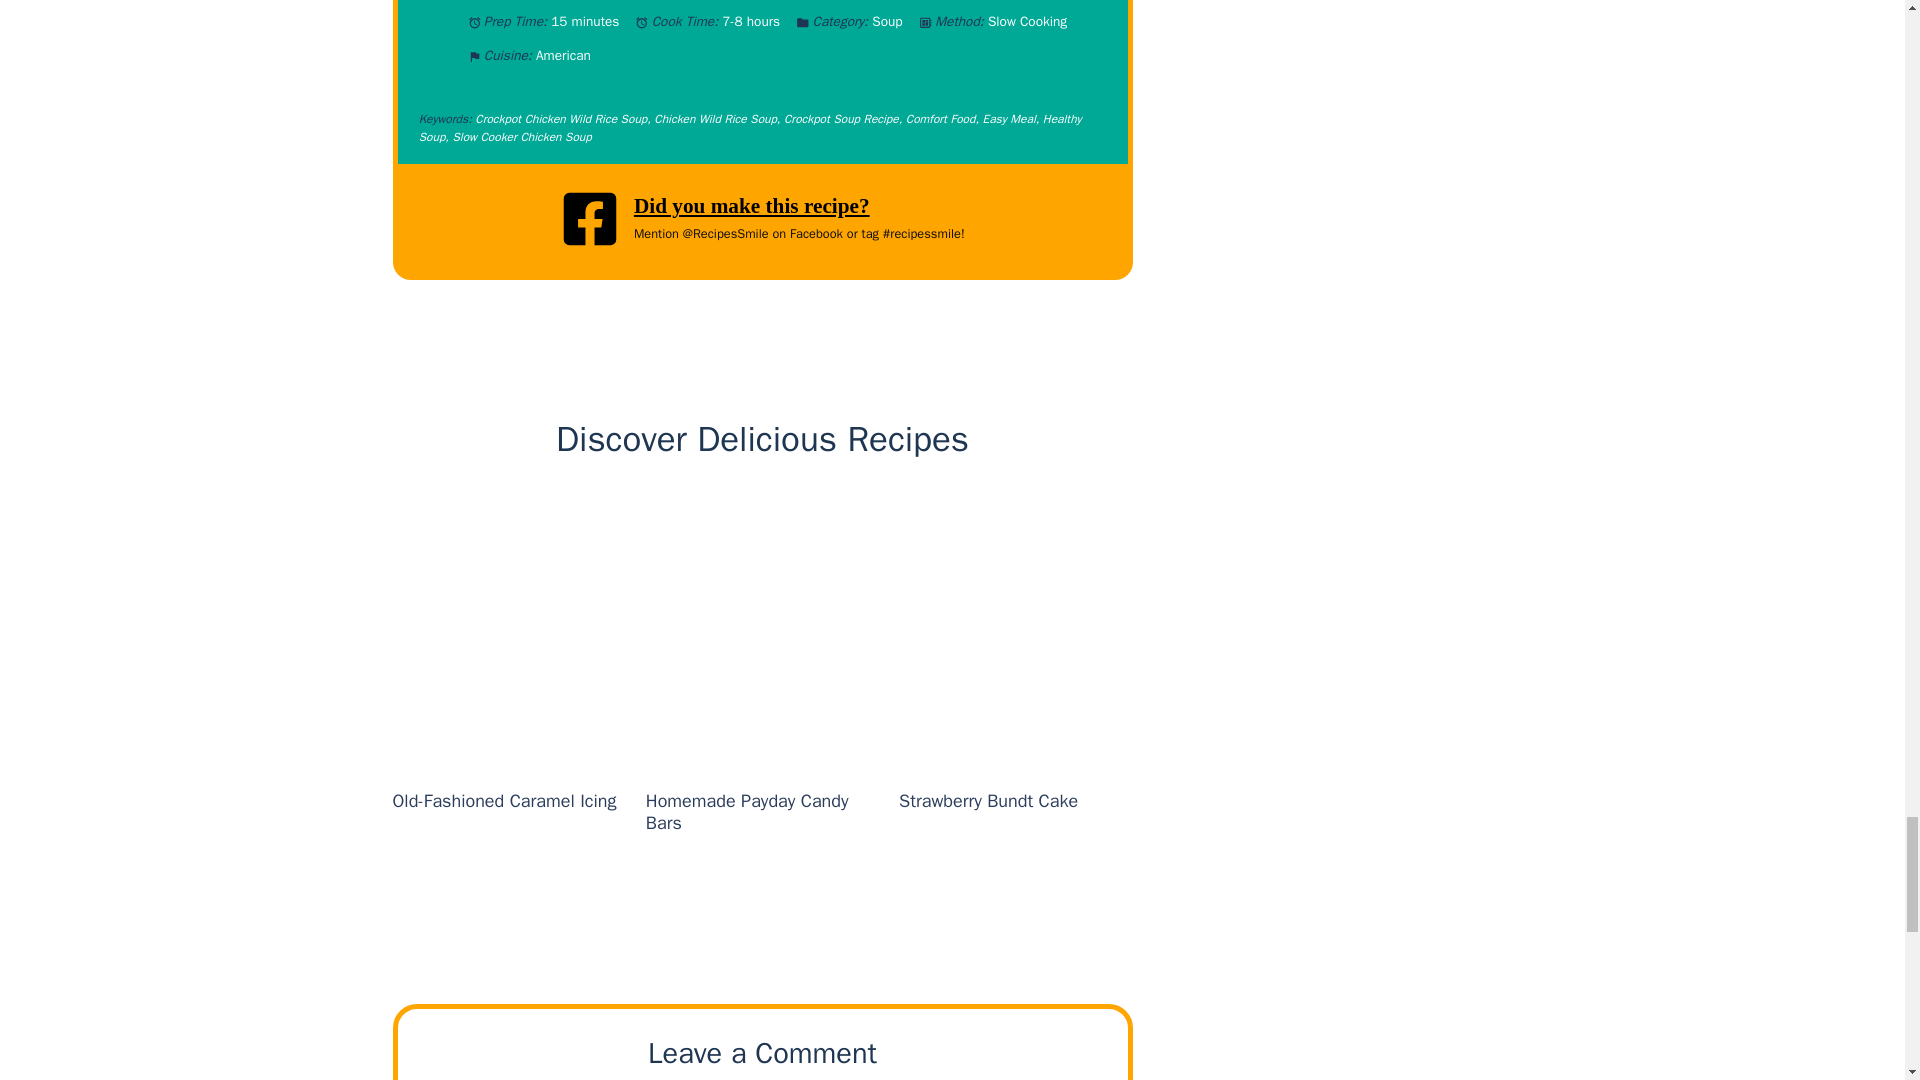 Image resolution: width=1920 pixels, height=1080 pixels. I want to click on Old-Fashioned Caramel Icing, so click(504, 800).